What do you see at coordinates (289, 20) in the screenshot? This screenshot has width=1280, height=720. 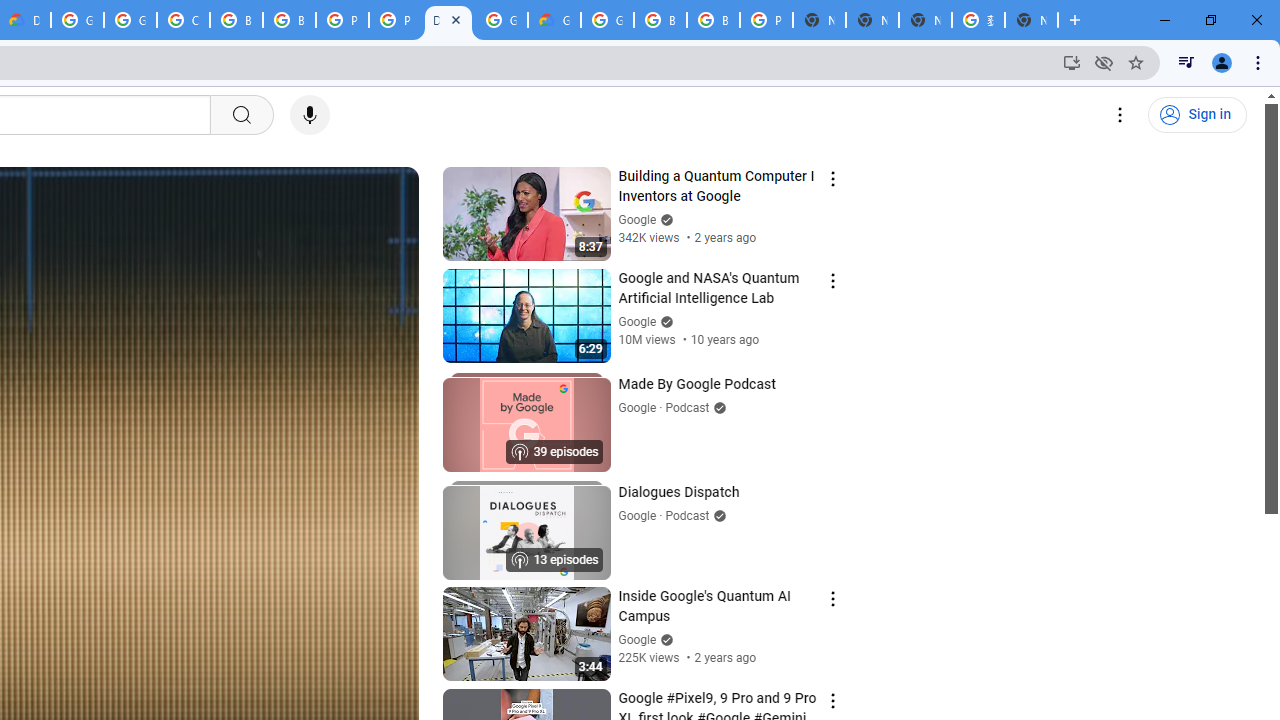 I see `Browse Chrome as a guest - Computer - Google Chrome Help` at bounding box center [289, 20].